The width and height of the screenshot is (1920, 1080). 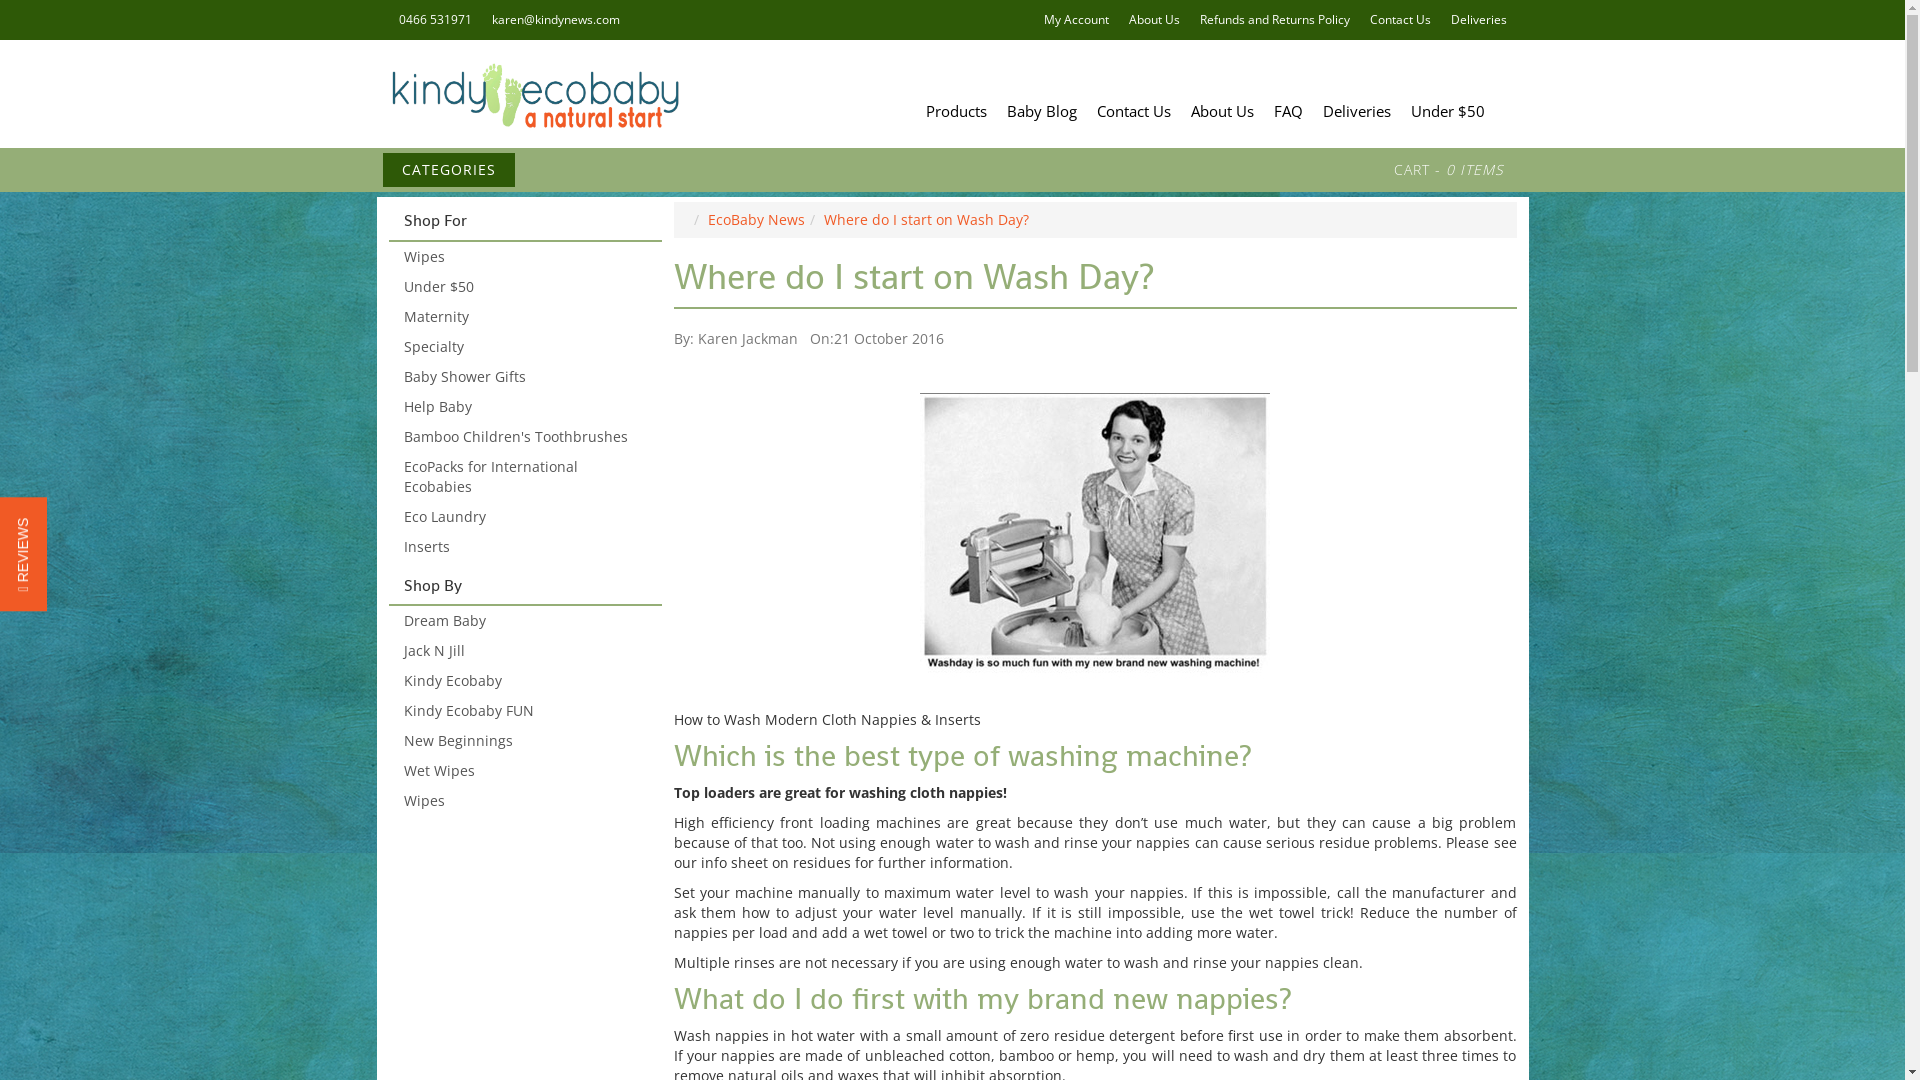 What do you see at coordinates (1222, 111) in the screenshot?
I see `About Us` at bounding box center [1222, 111].